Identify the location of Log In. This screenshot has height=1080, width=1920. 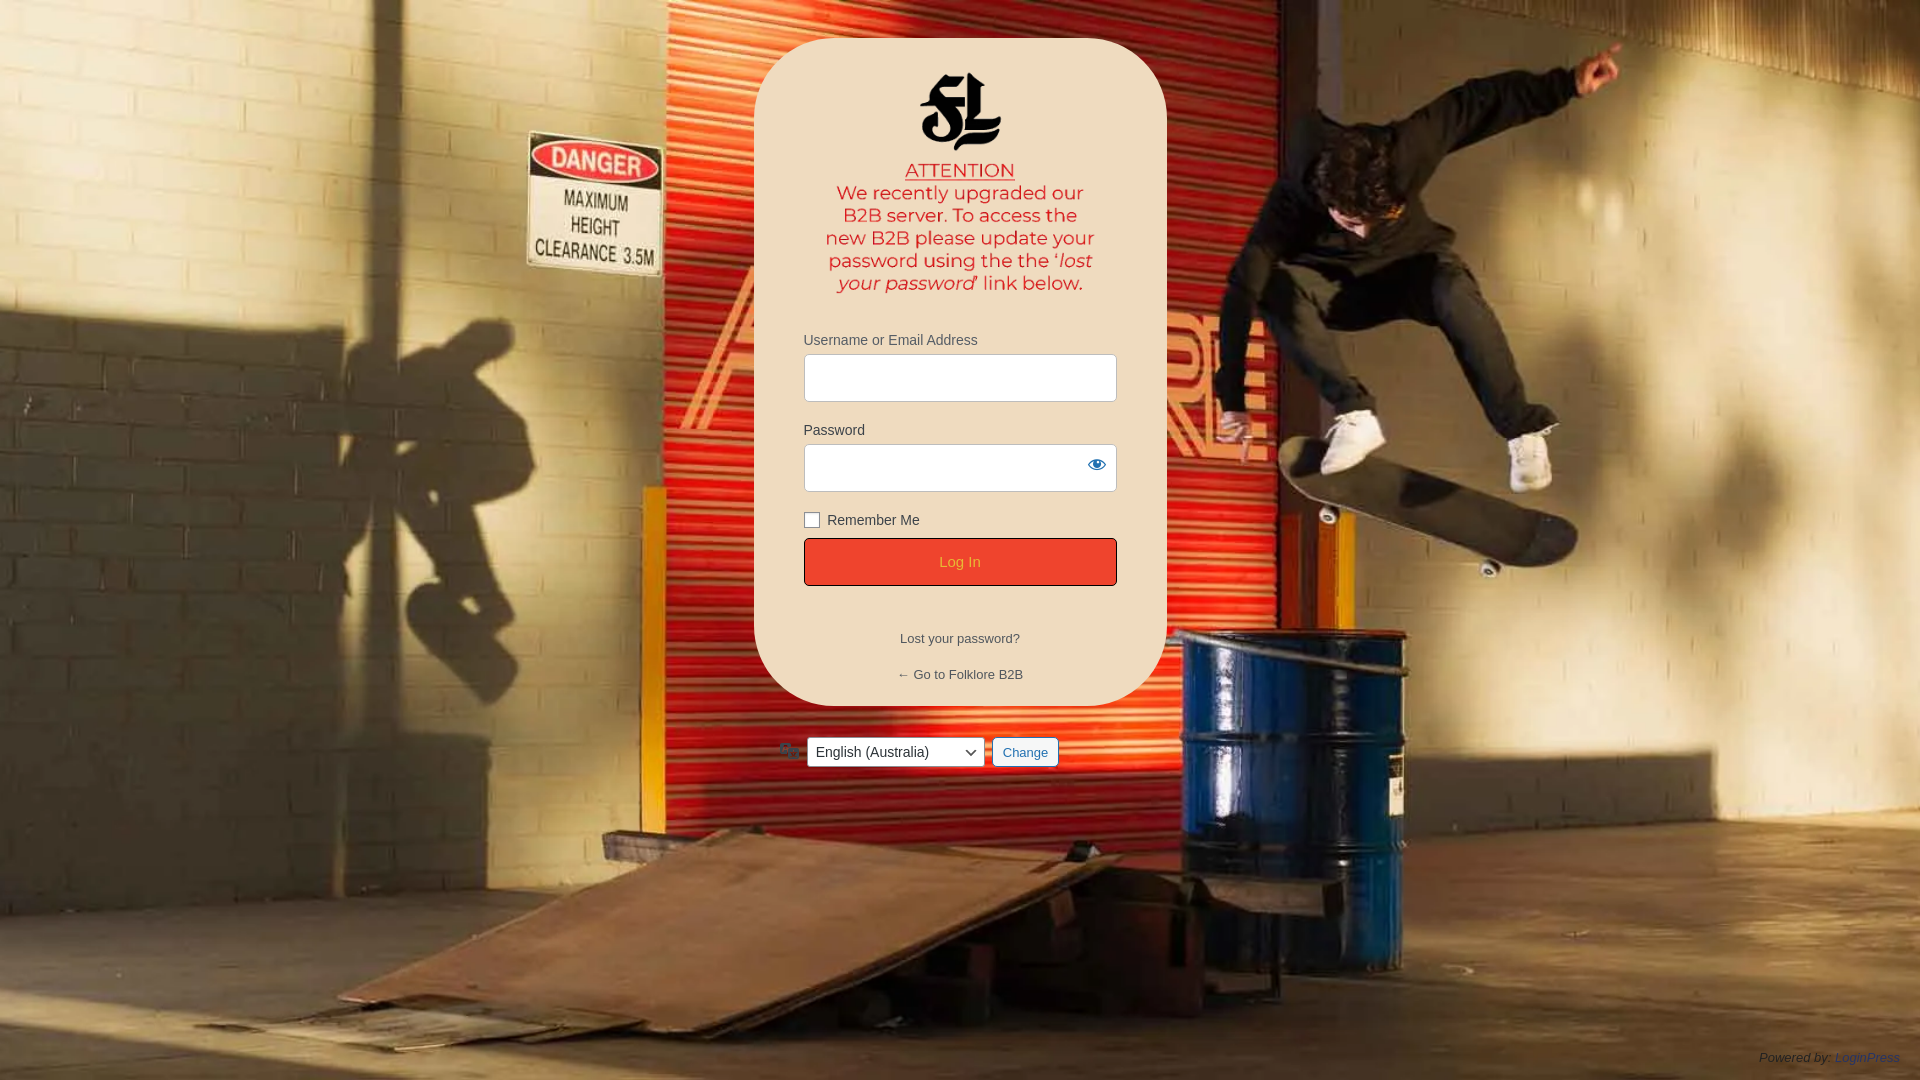
(960, 562).